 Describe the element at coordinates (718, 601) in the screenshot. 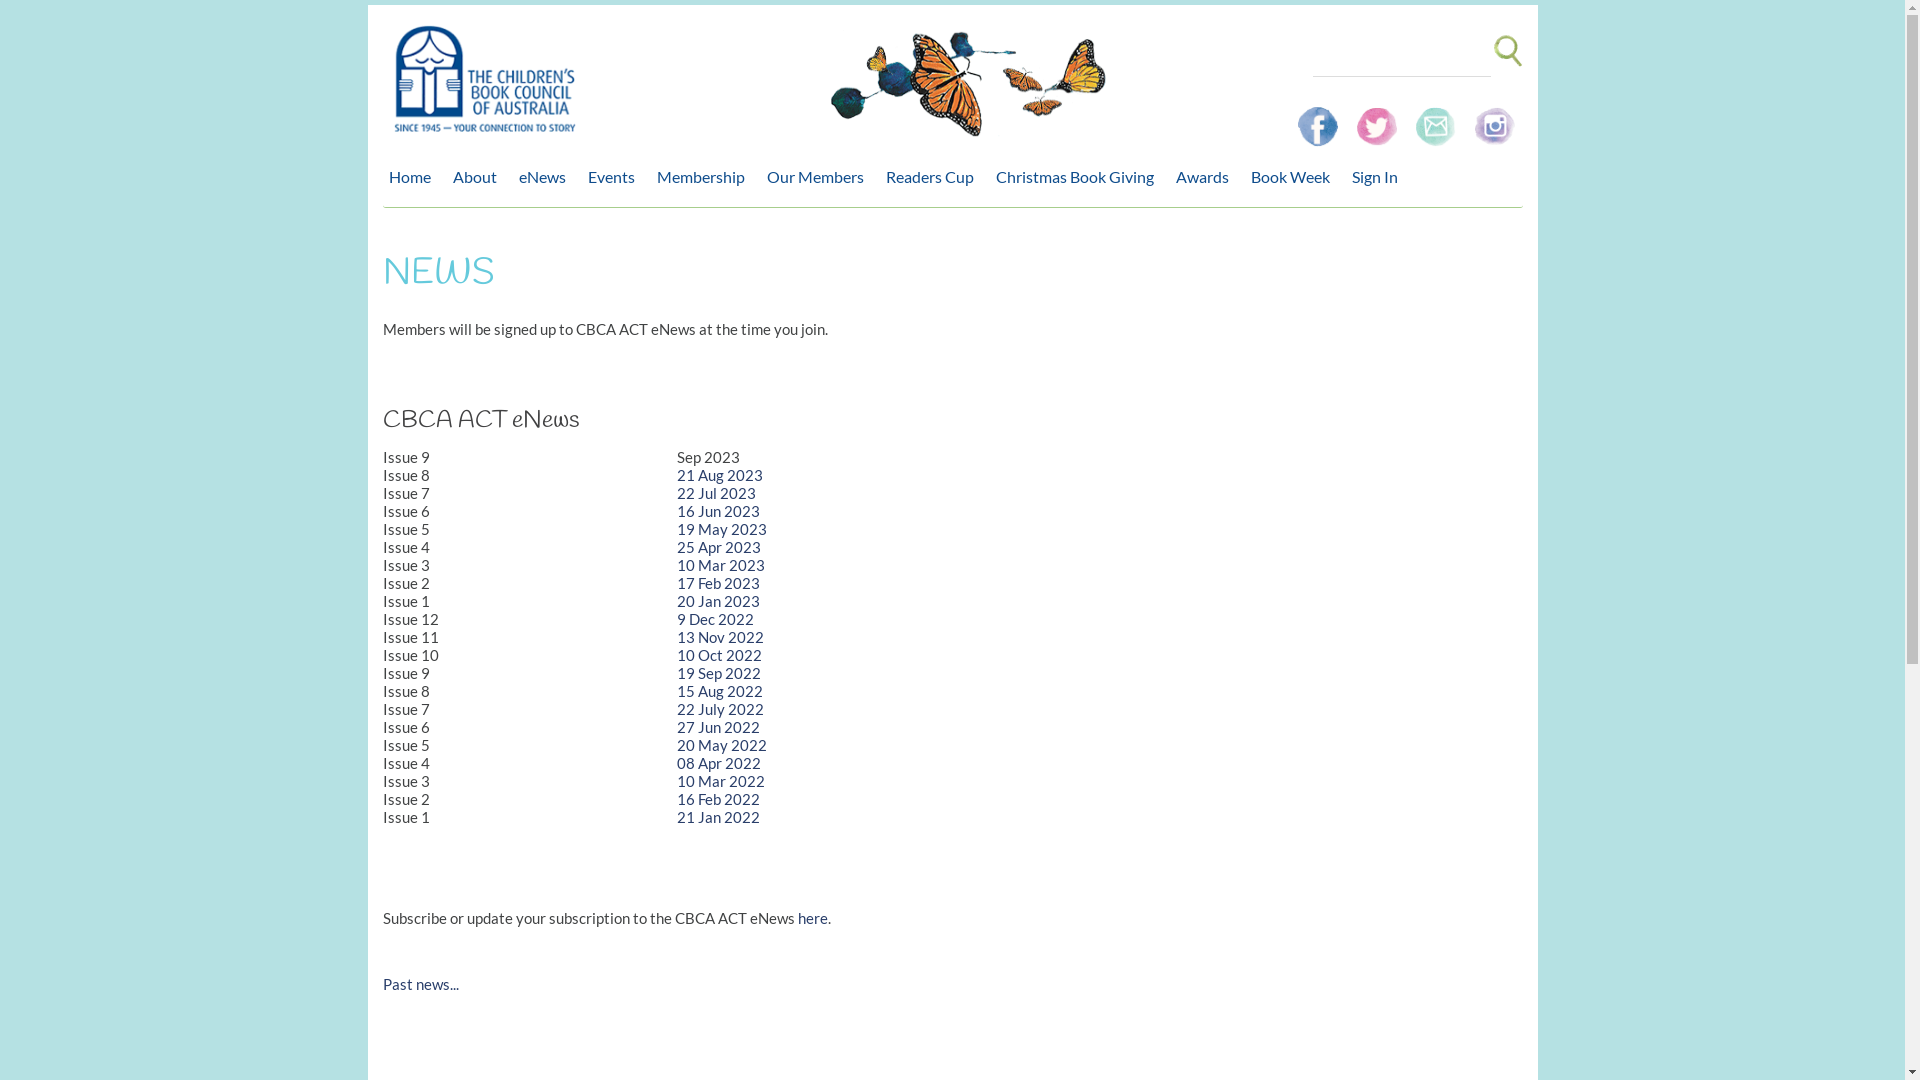

I see `20 Jan 2023` at that location.